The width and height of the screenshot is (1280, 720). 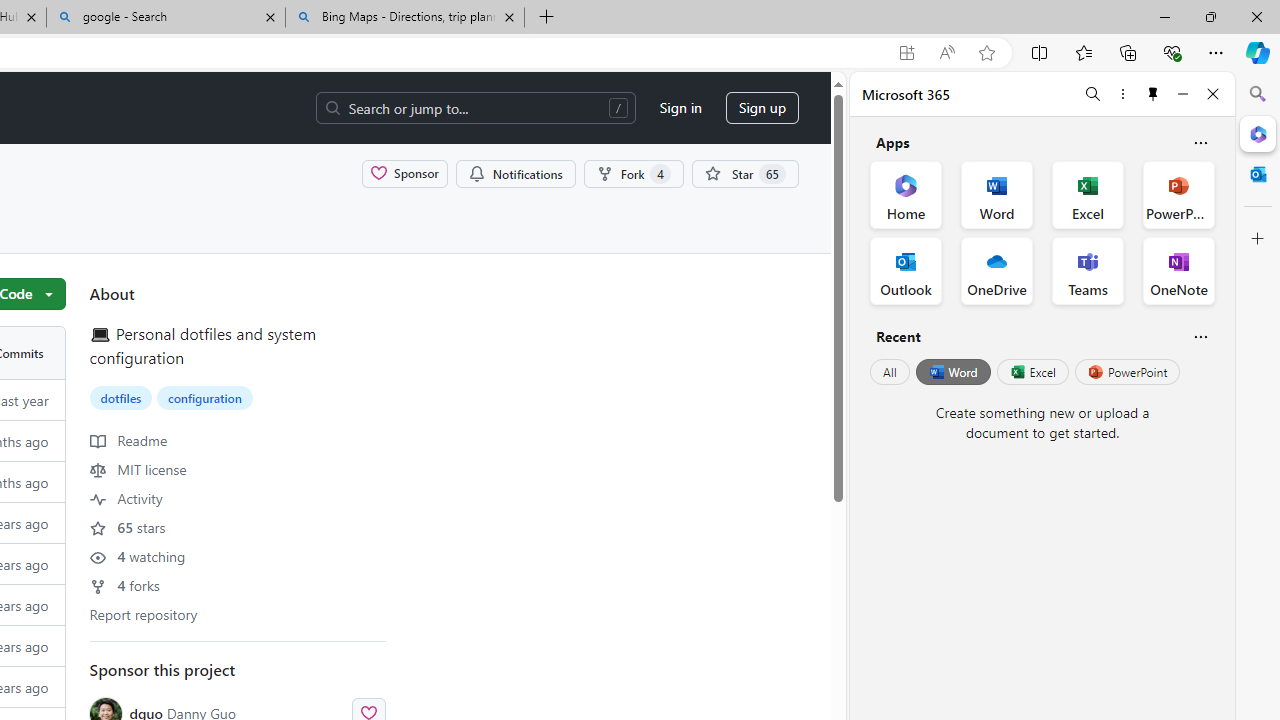 What do you see at coordinates (744, 173) in the screenshot?
I see ` Star 65` at bounding box center [744, 173].